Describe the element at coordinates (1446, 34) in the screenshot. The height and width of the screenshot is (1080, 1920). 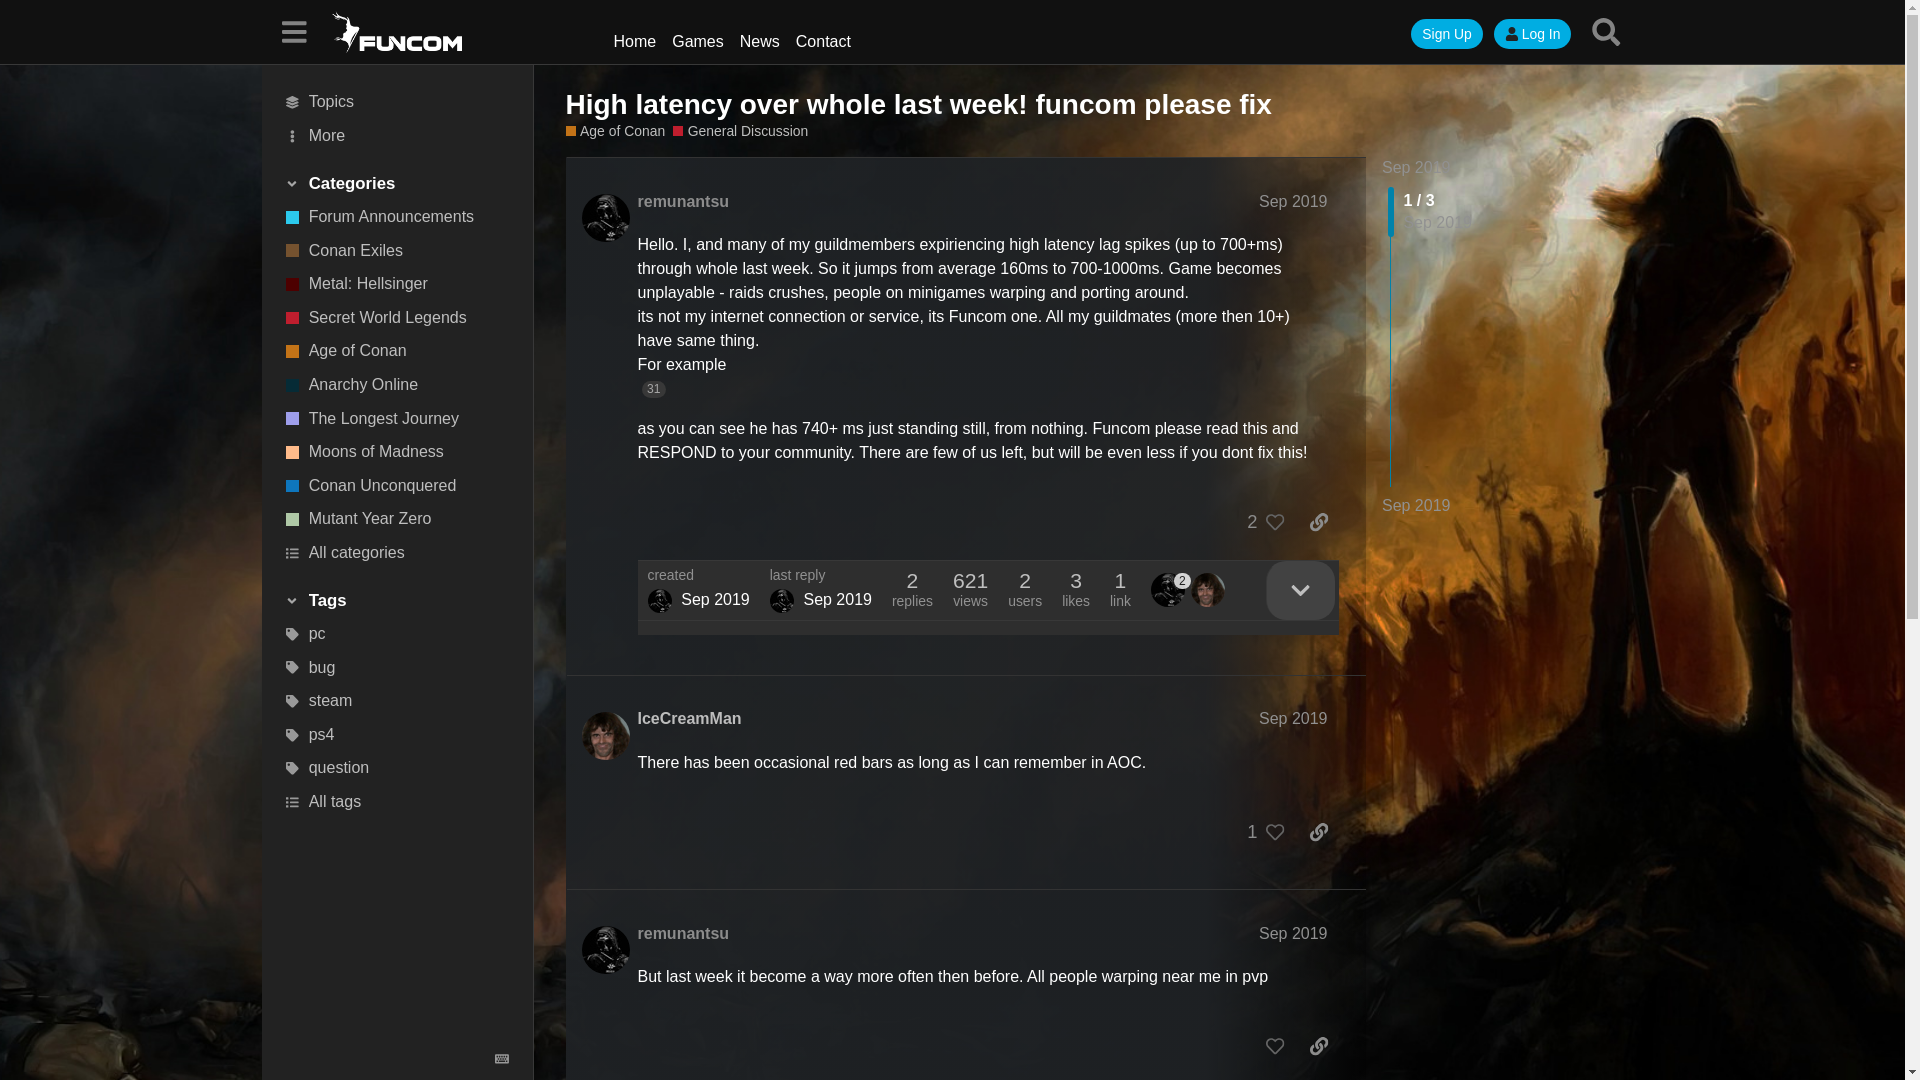
I see `Sign Up` at that location.